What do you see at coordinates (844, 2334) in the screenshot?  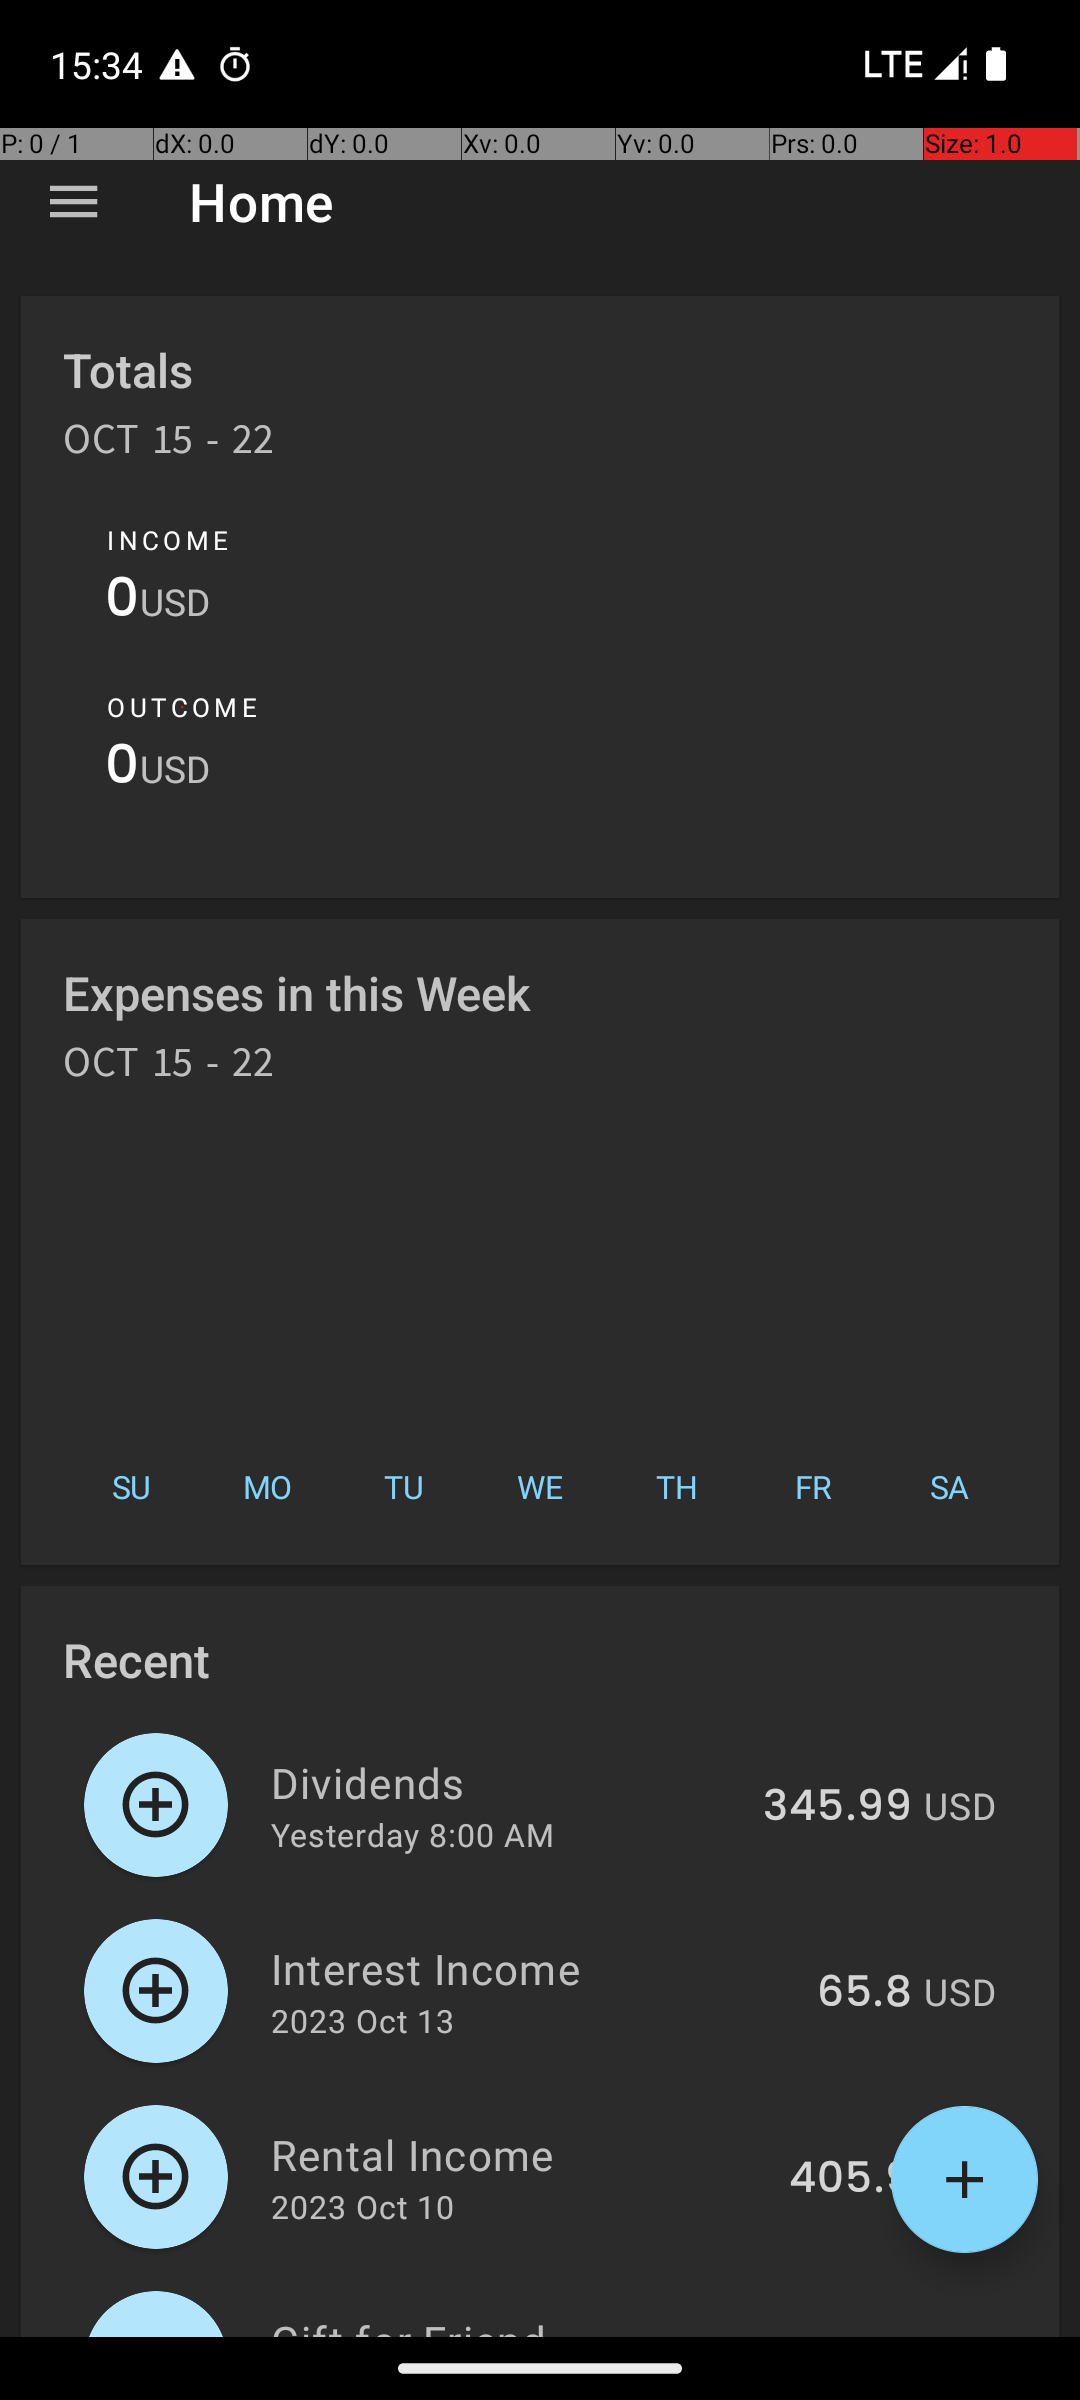 I see `431.48` at bounding box center [844, 2334].